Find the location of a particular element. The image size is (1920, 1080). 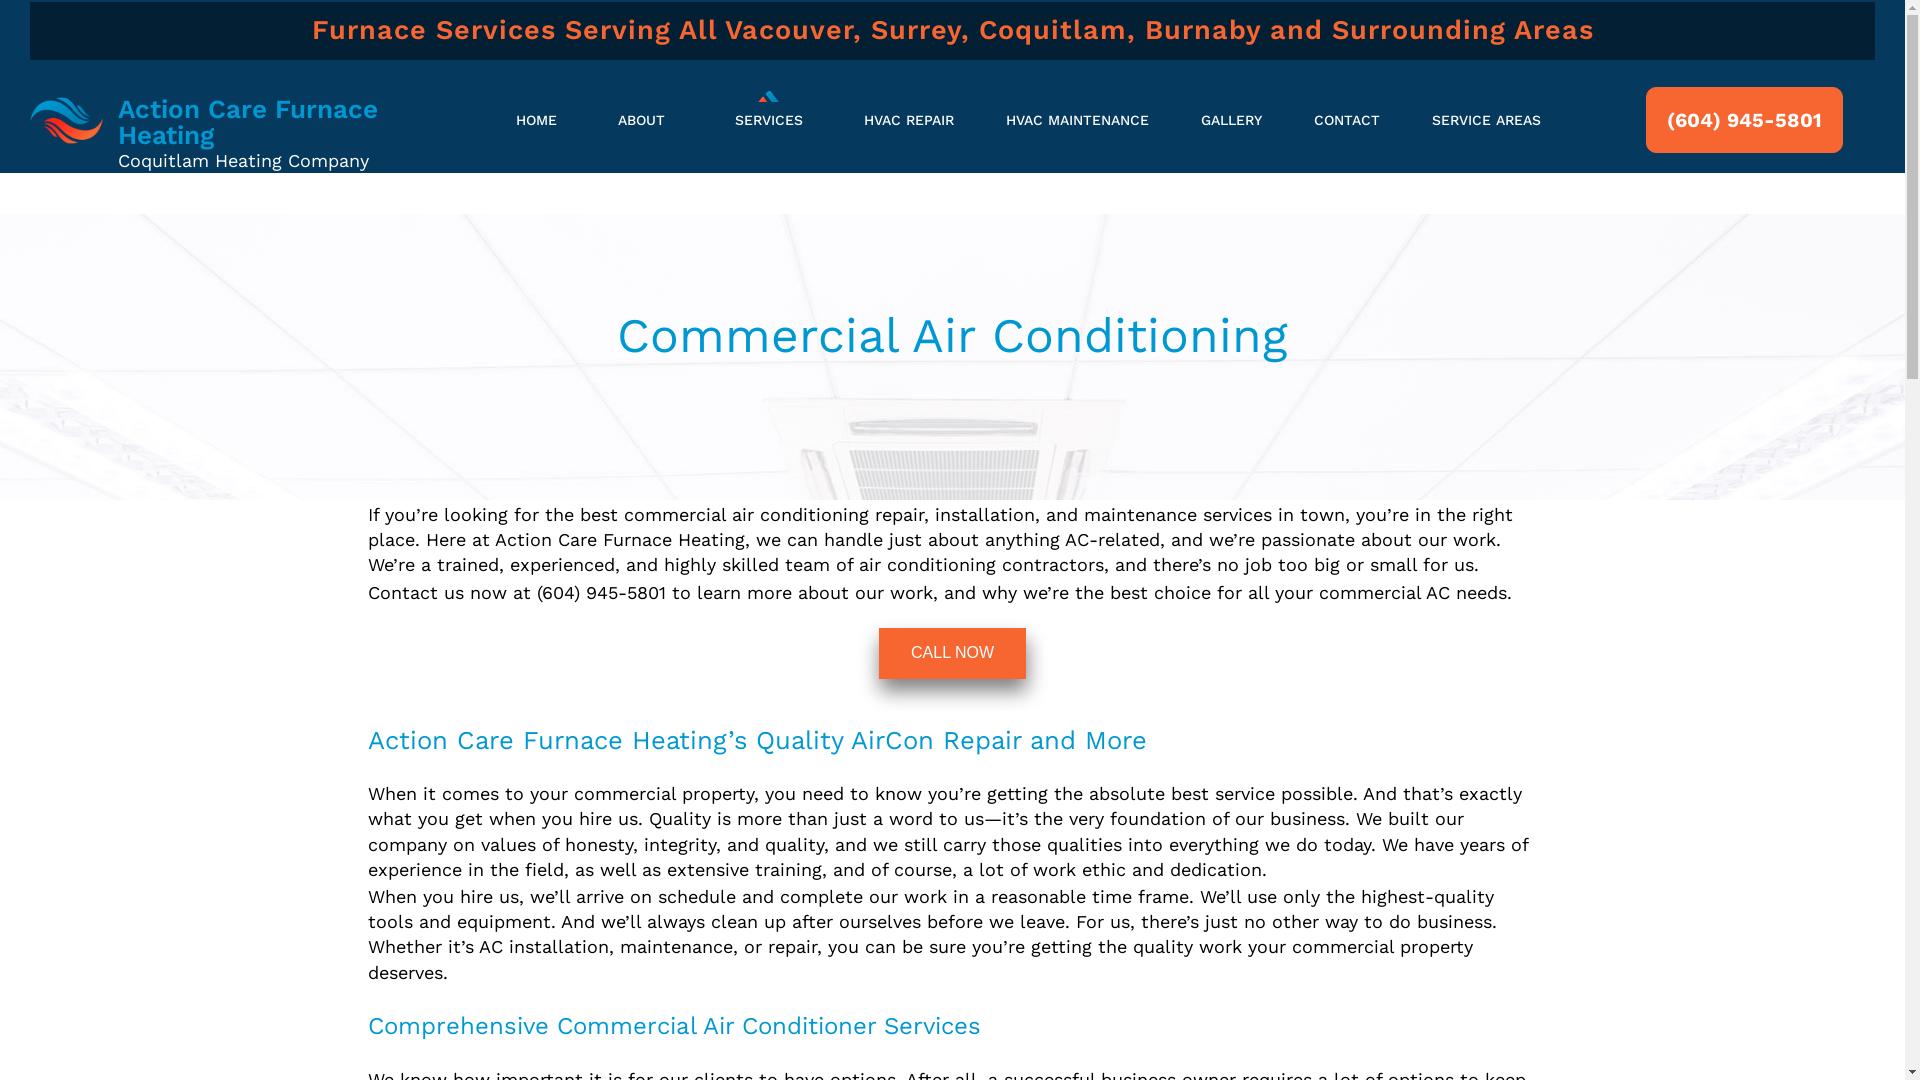

CALL NOW is located at coordinates (952, 654).